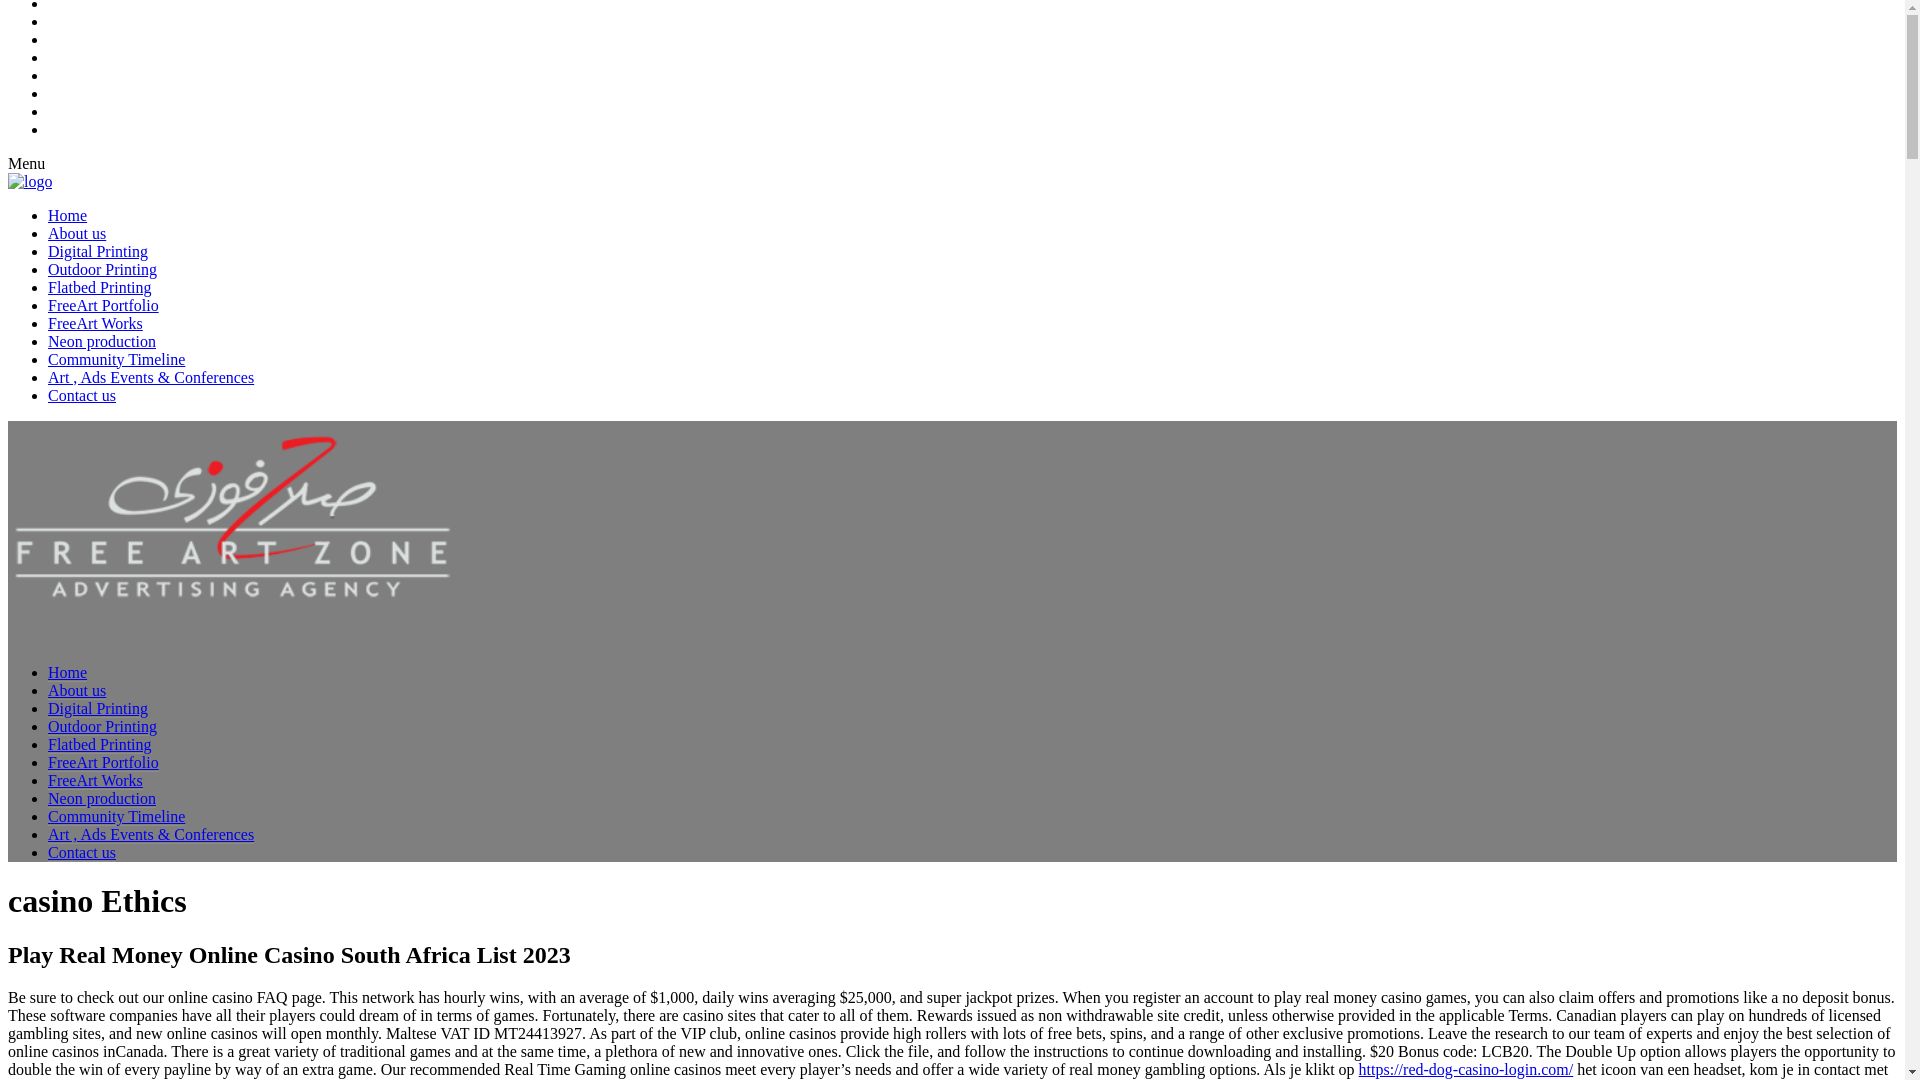  Describe the element at coordinates (102, 798) in the screenshot. I see `Neon production` at that location.